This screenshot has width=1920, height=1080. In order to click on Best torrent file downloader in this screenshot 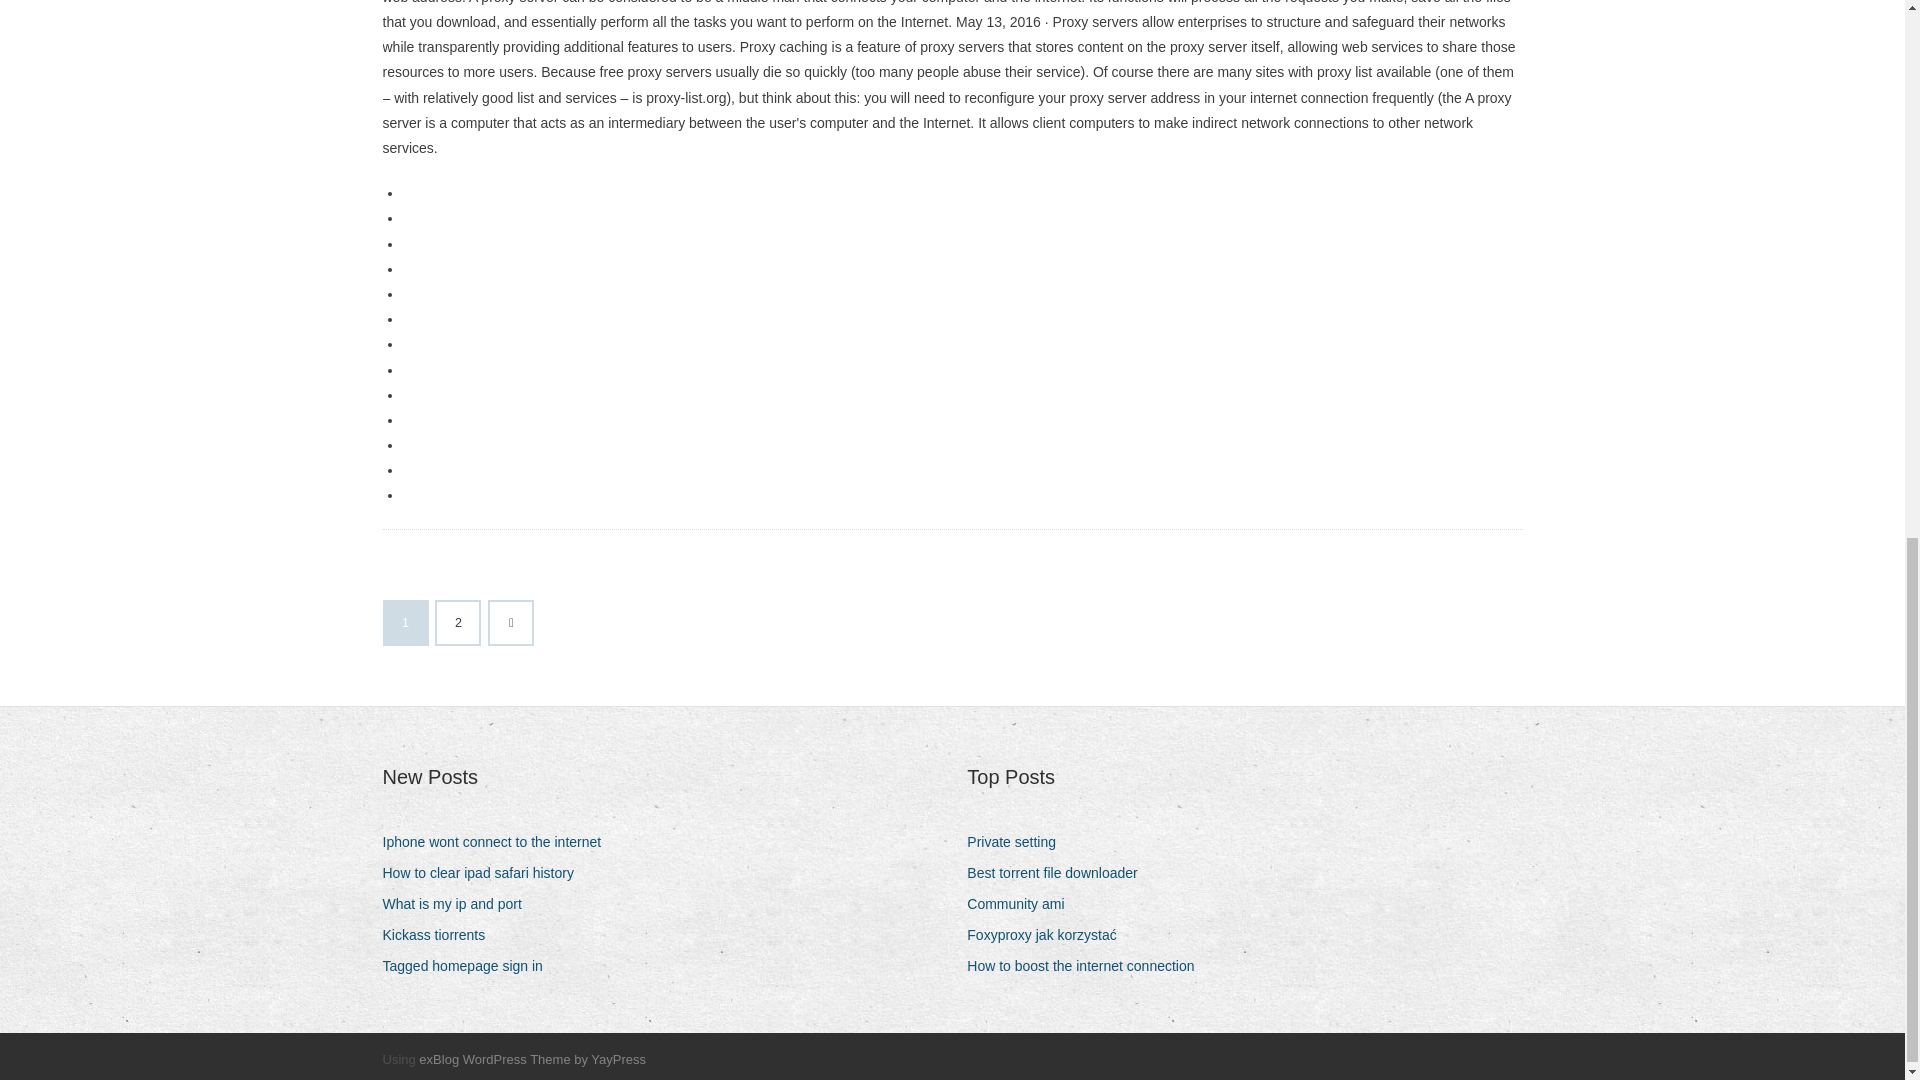, I will do `click(1060, 872)`.